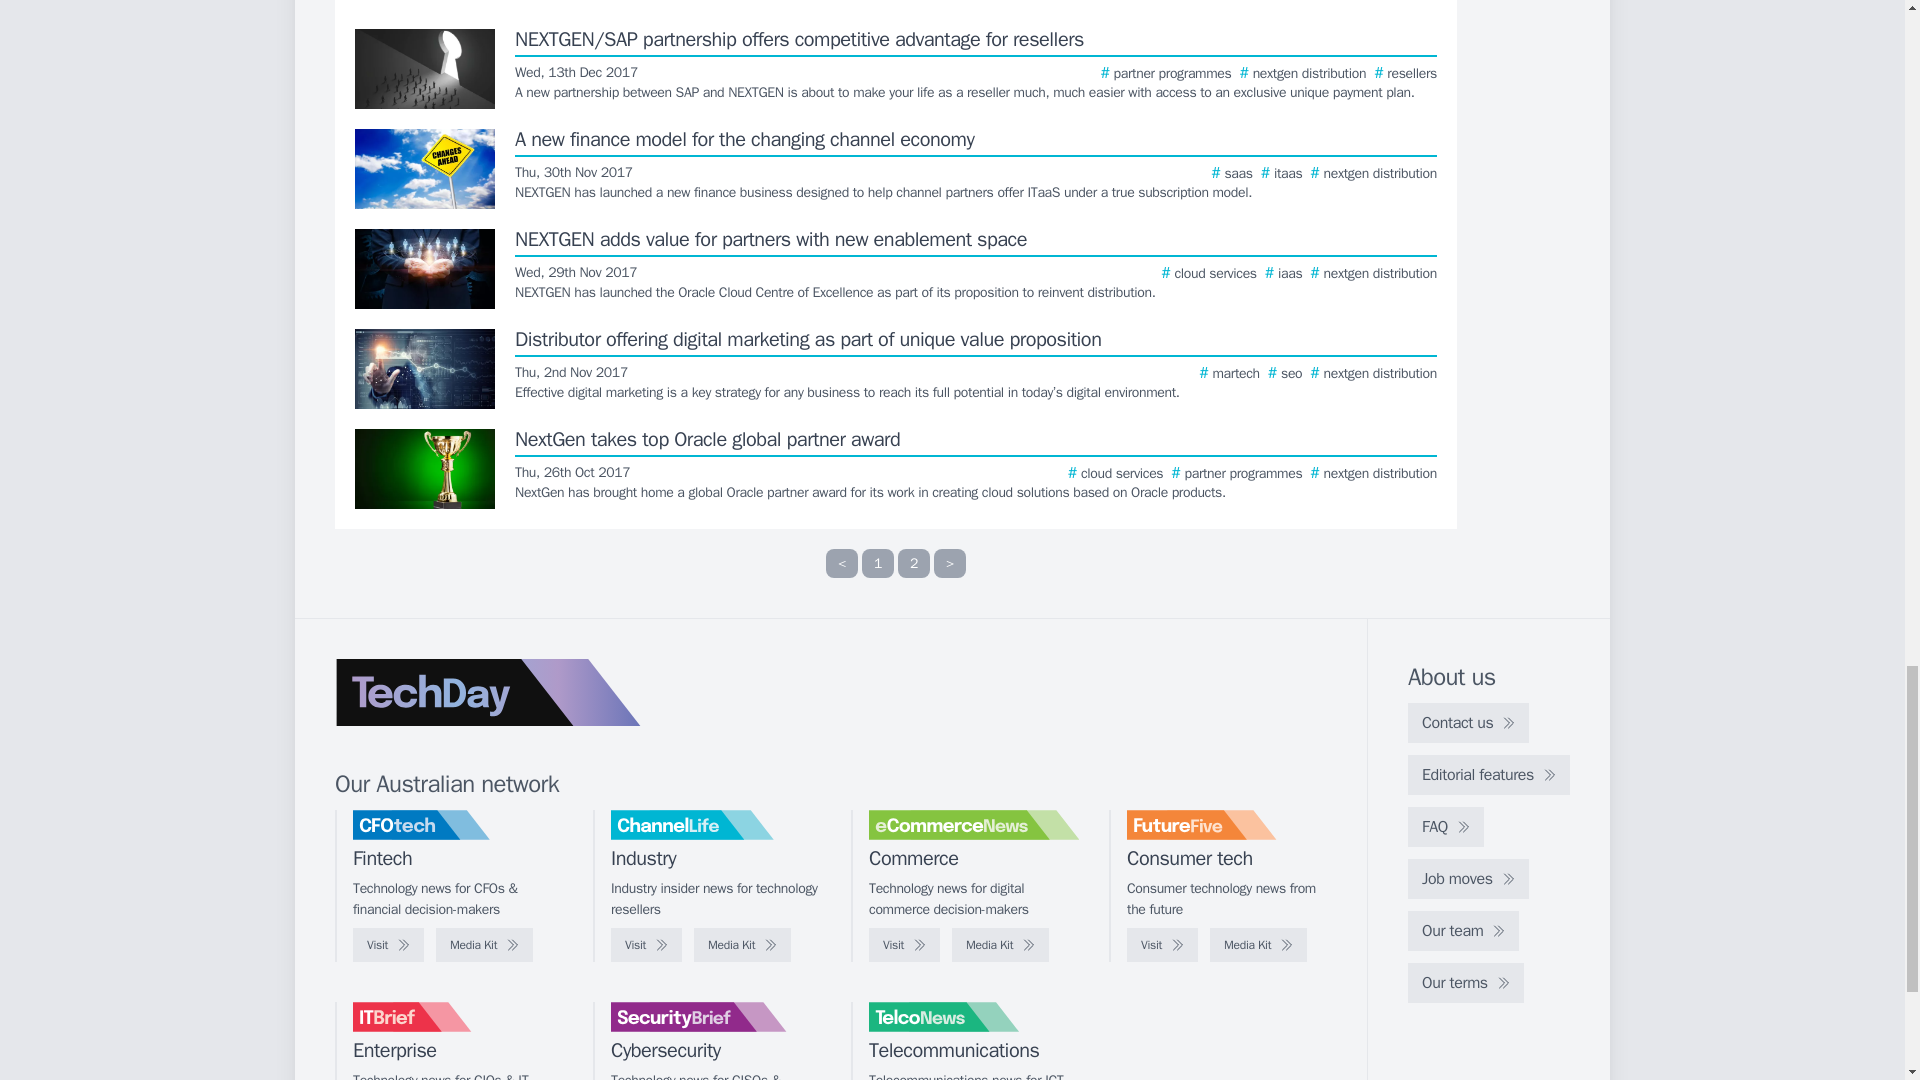 This screenshot has height=1080, width=1920. I want to click on Media Kit, so click(1000, 944).